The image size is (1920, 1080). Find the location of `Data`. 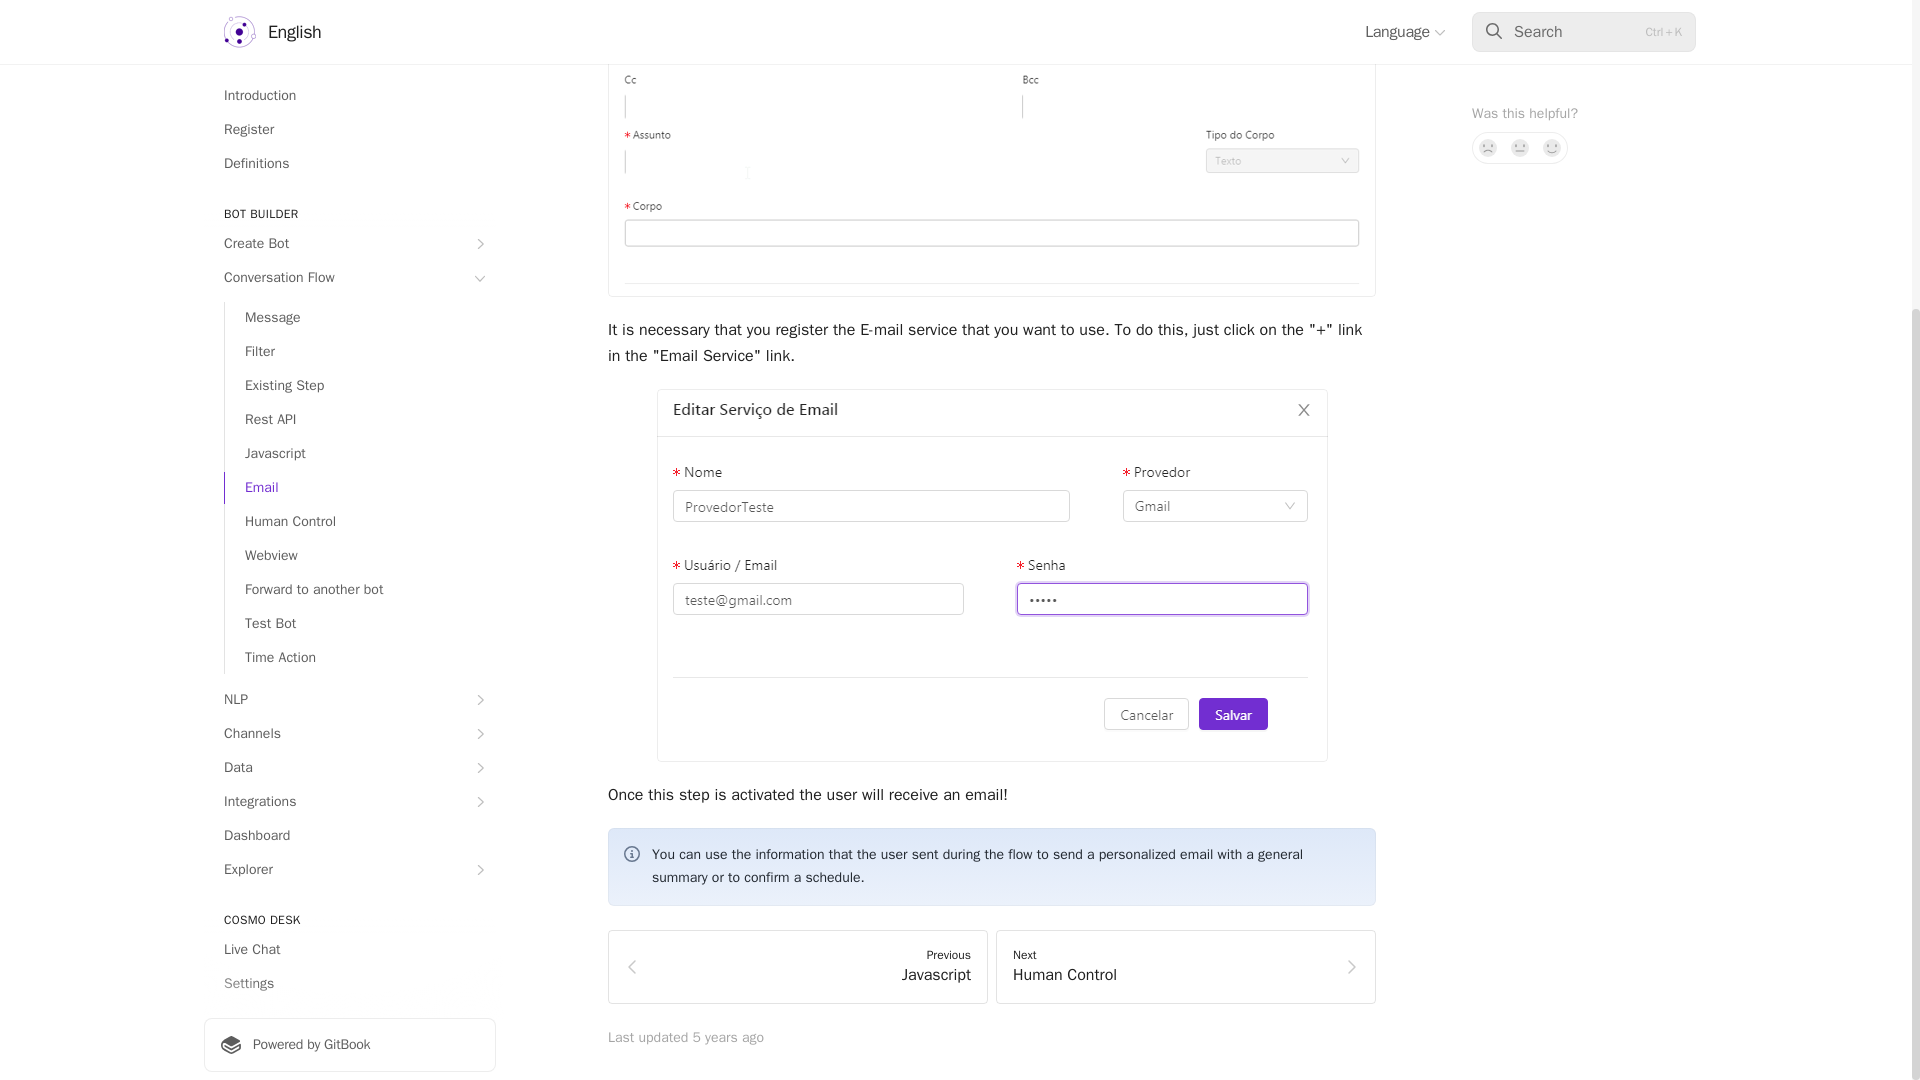

Data is located at coordinates (349, 336).